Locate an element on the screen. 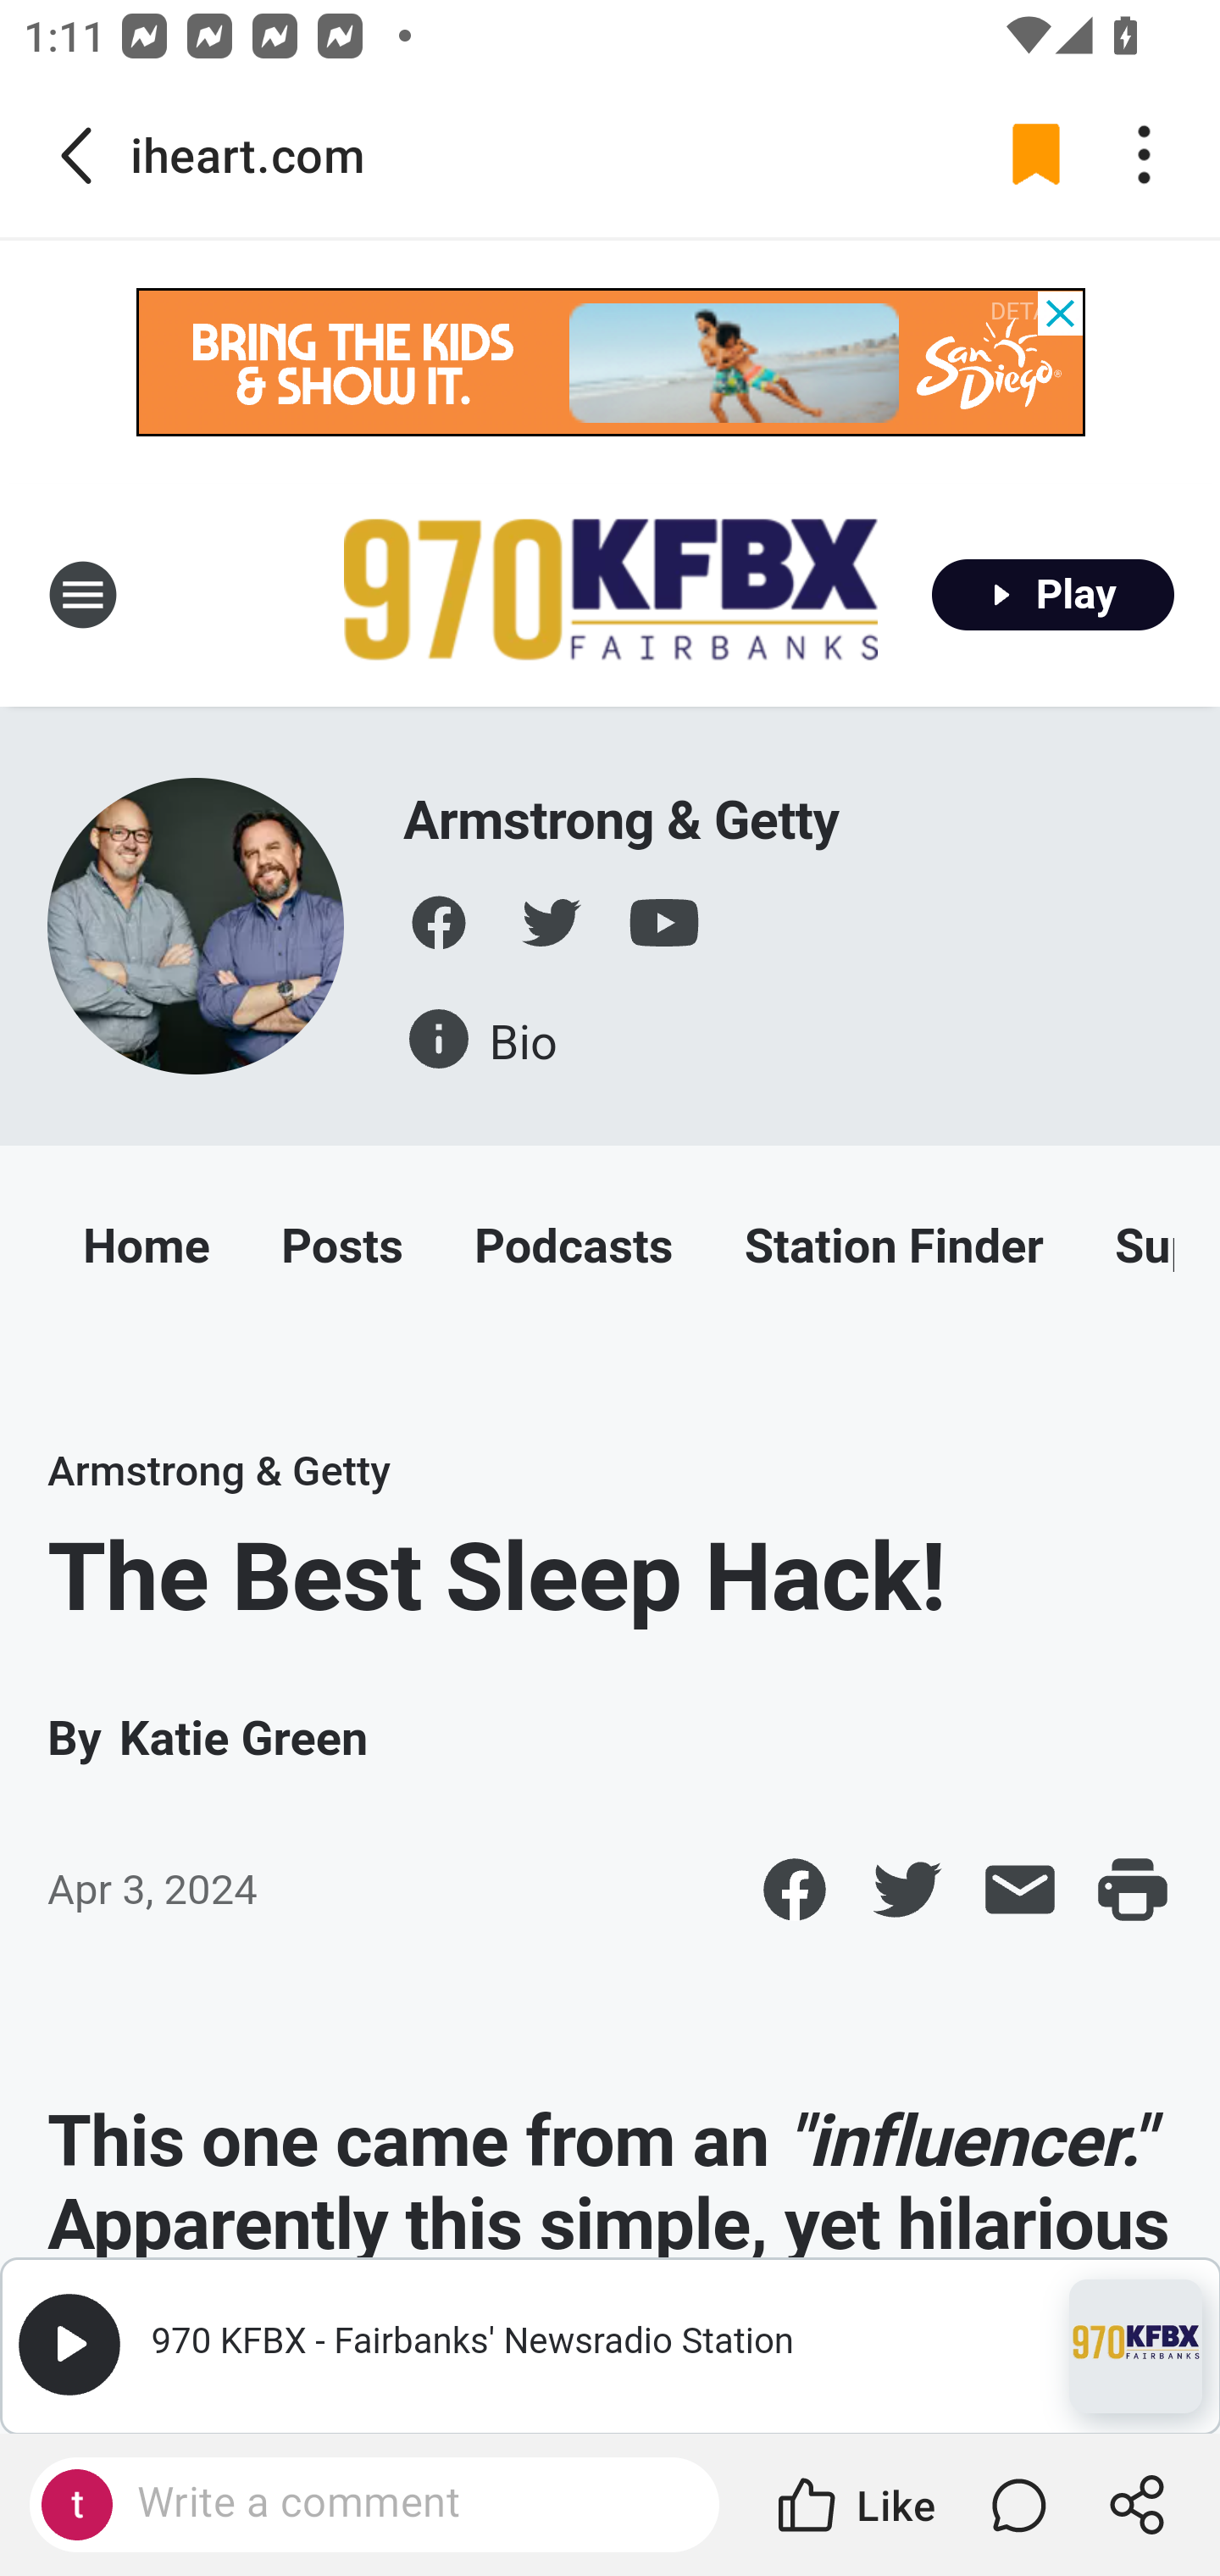 The image size is (1220, 2576). Play Stream Now is located at coordinates (1054, 593).